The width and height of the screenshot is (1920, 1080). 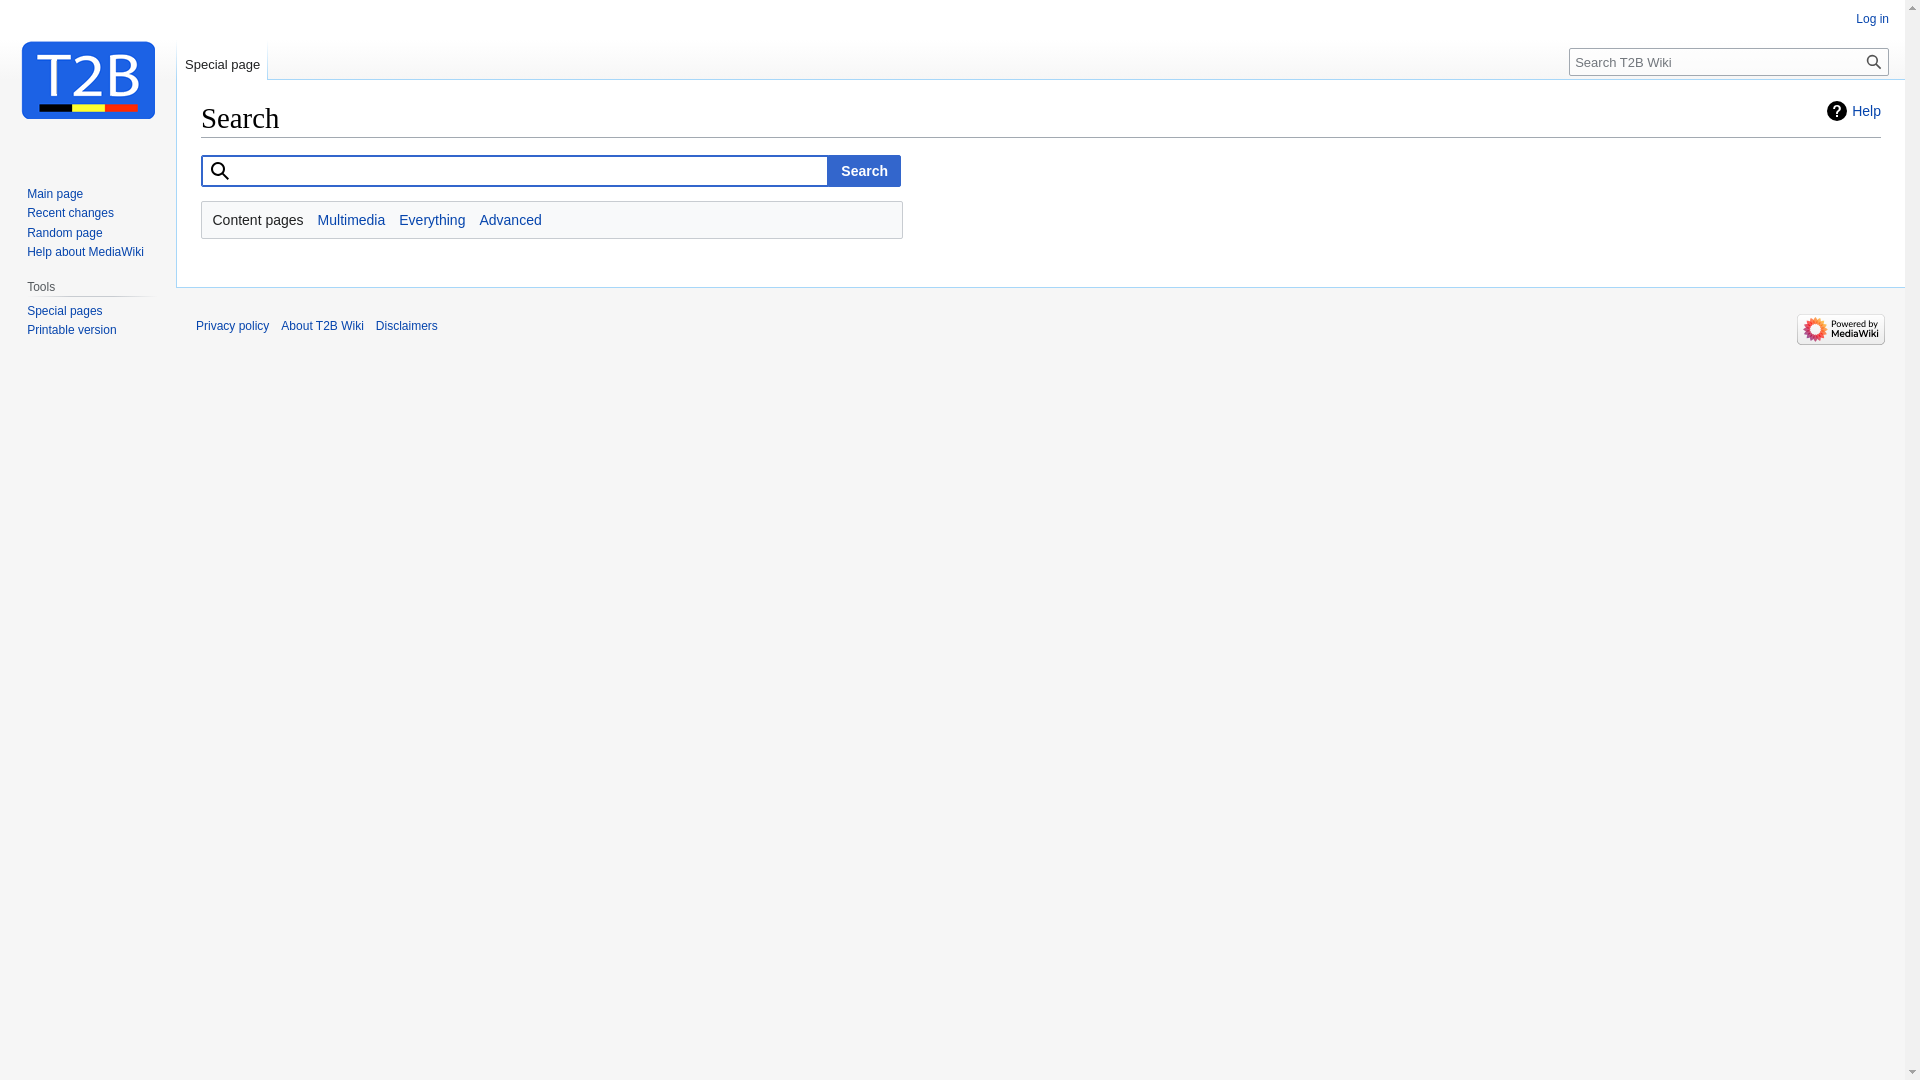 I want to click on Recent changes, so click(x=70, y=213).